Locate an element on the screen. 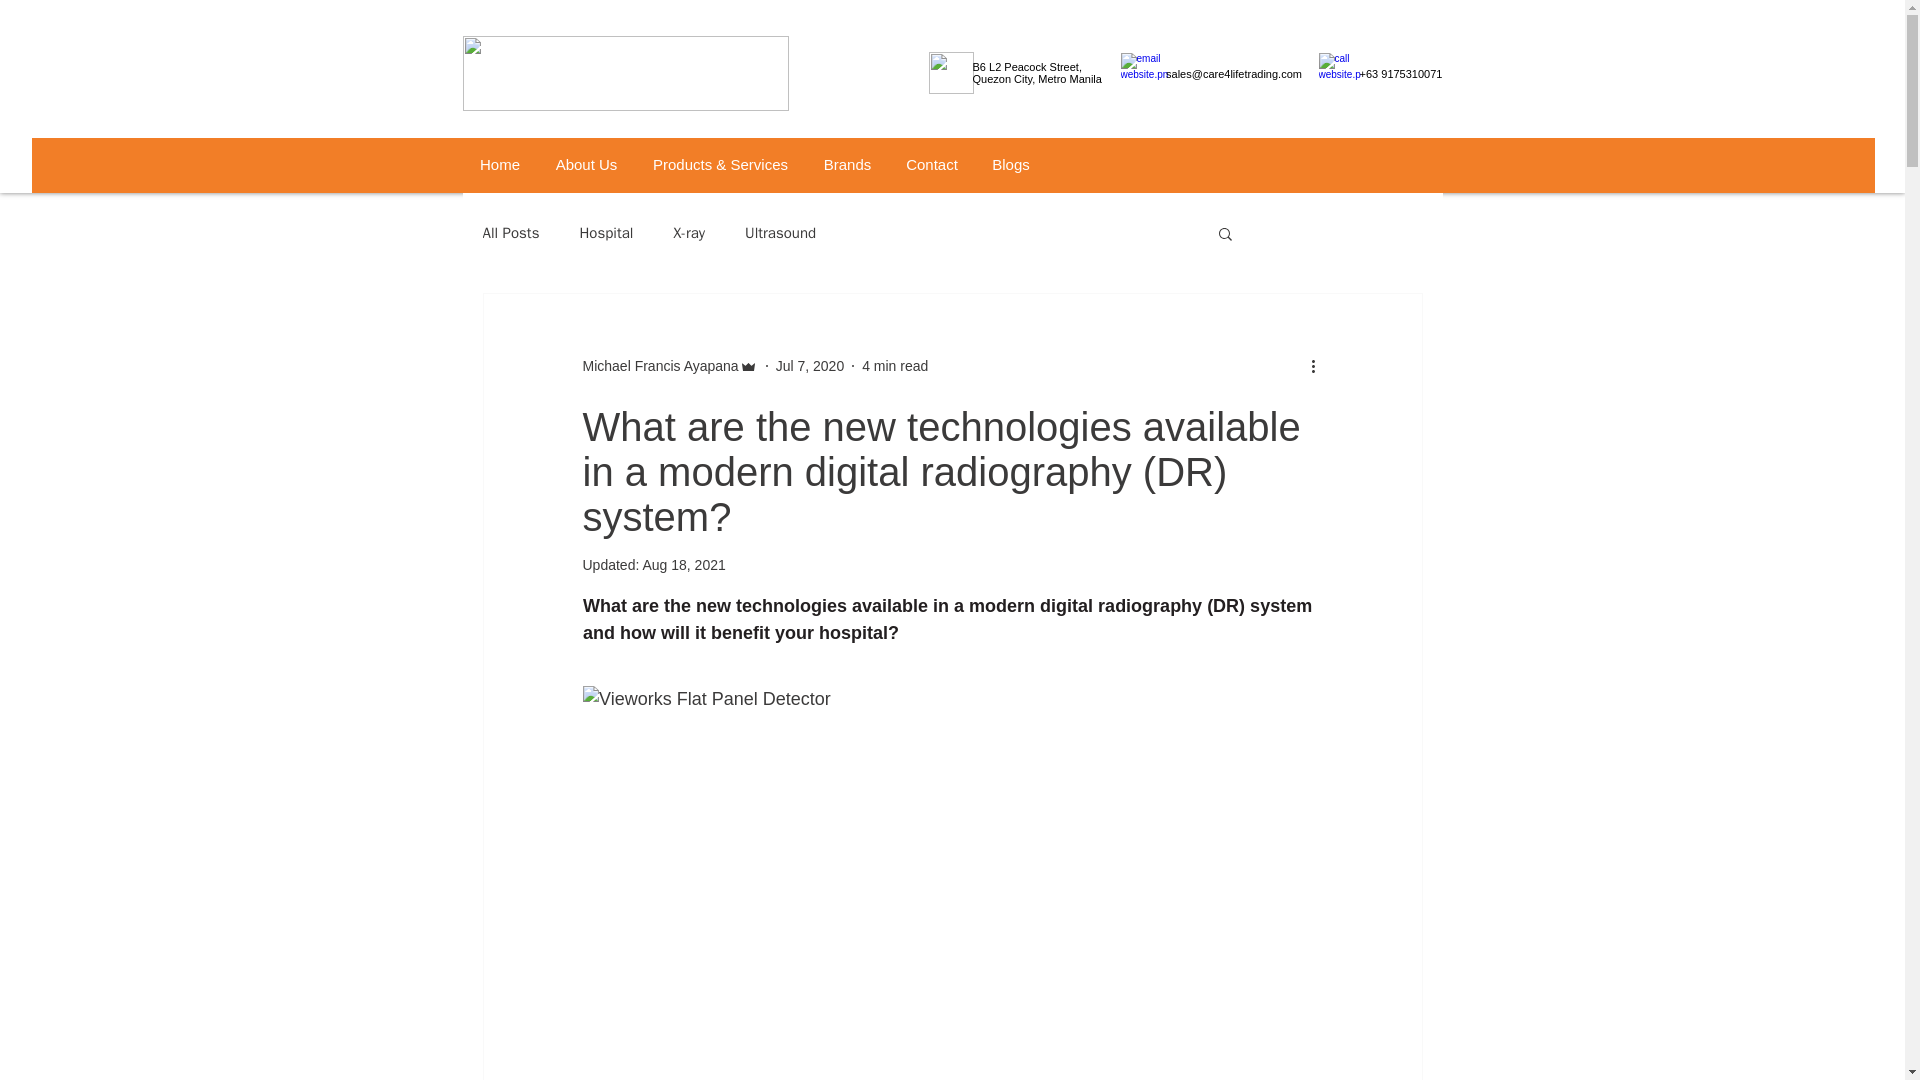  Jul 7, 2020 is located at coordinates (810, 365).